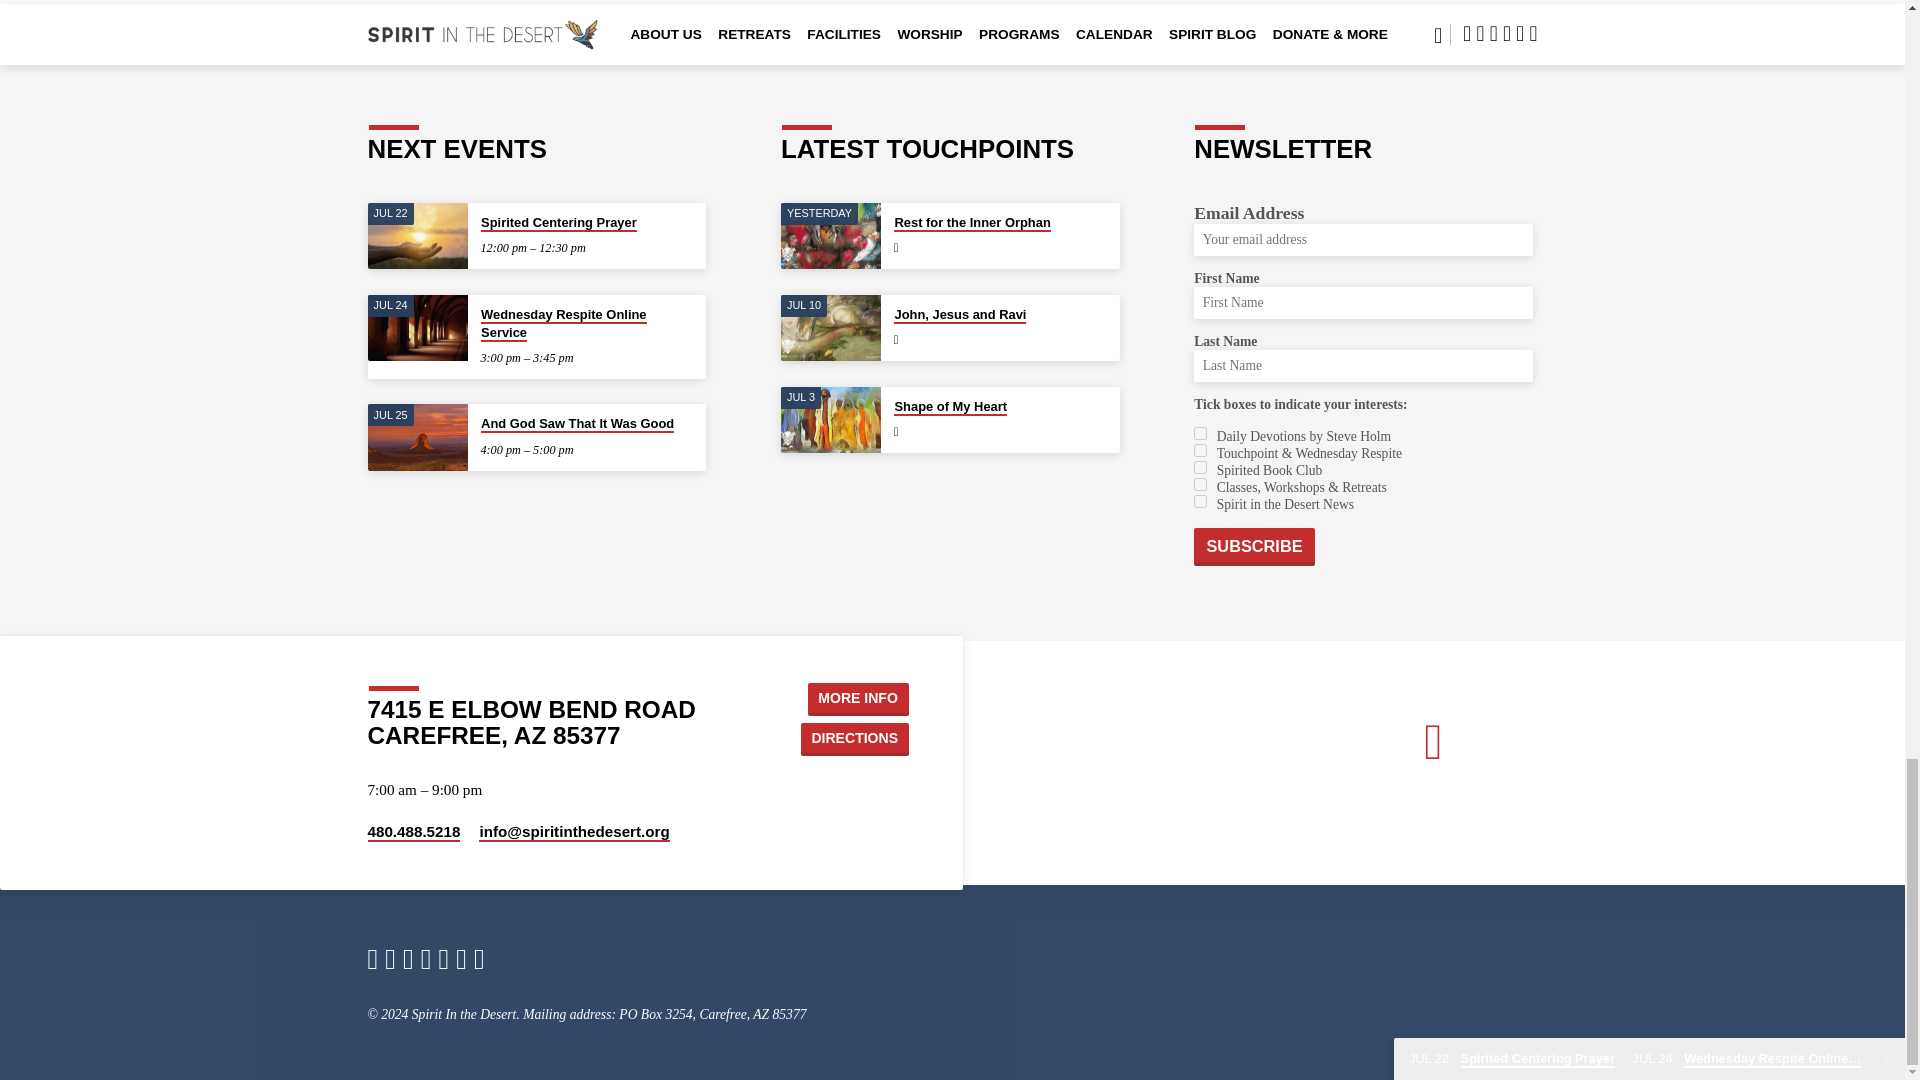 This screenshot has width=1920, height=1080. What do you see at coordinates (418, 236) in the screenshot?
I see `Spirited Centering Prayer` at bounding box center [418, 236].